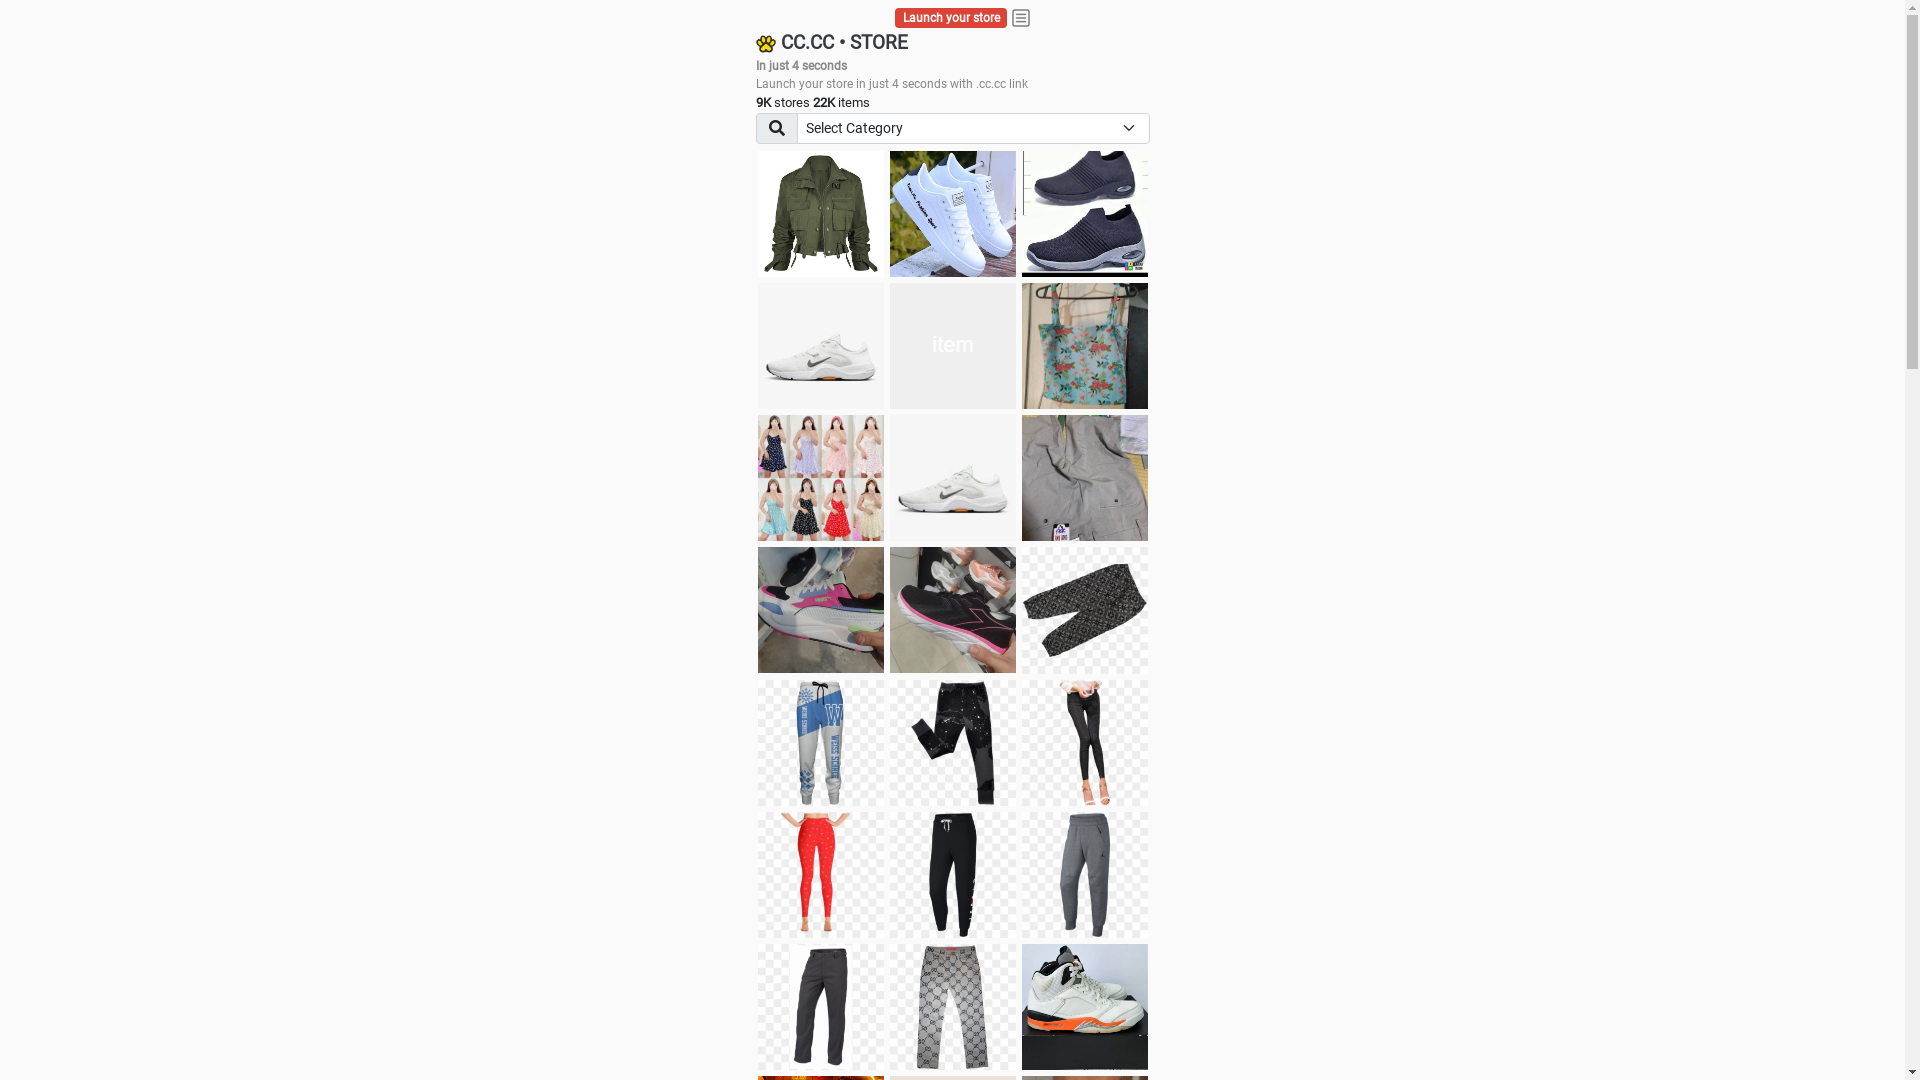 The height and width of the screenshot is (1080, 1920). Describe the element at coordinates (1085, 346) in the screenshot. I see `Ukay cloth` at that location.